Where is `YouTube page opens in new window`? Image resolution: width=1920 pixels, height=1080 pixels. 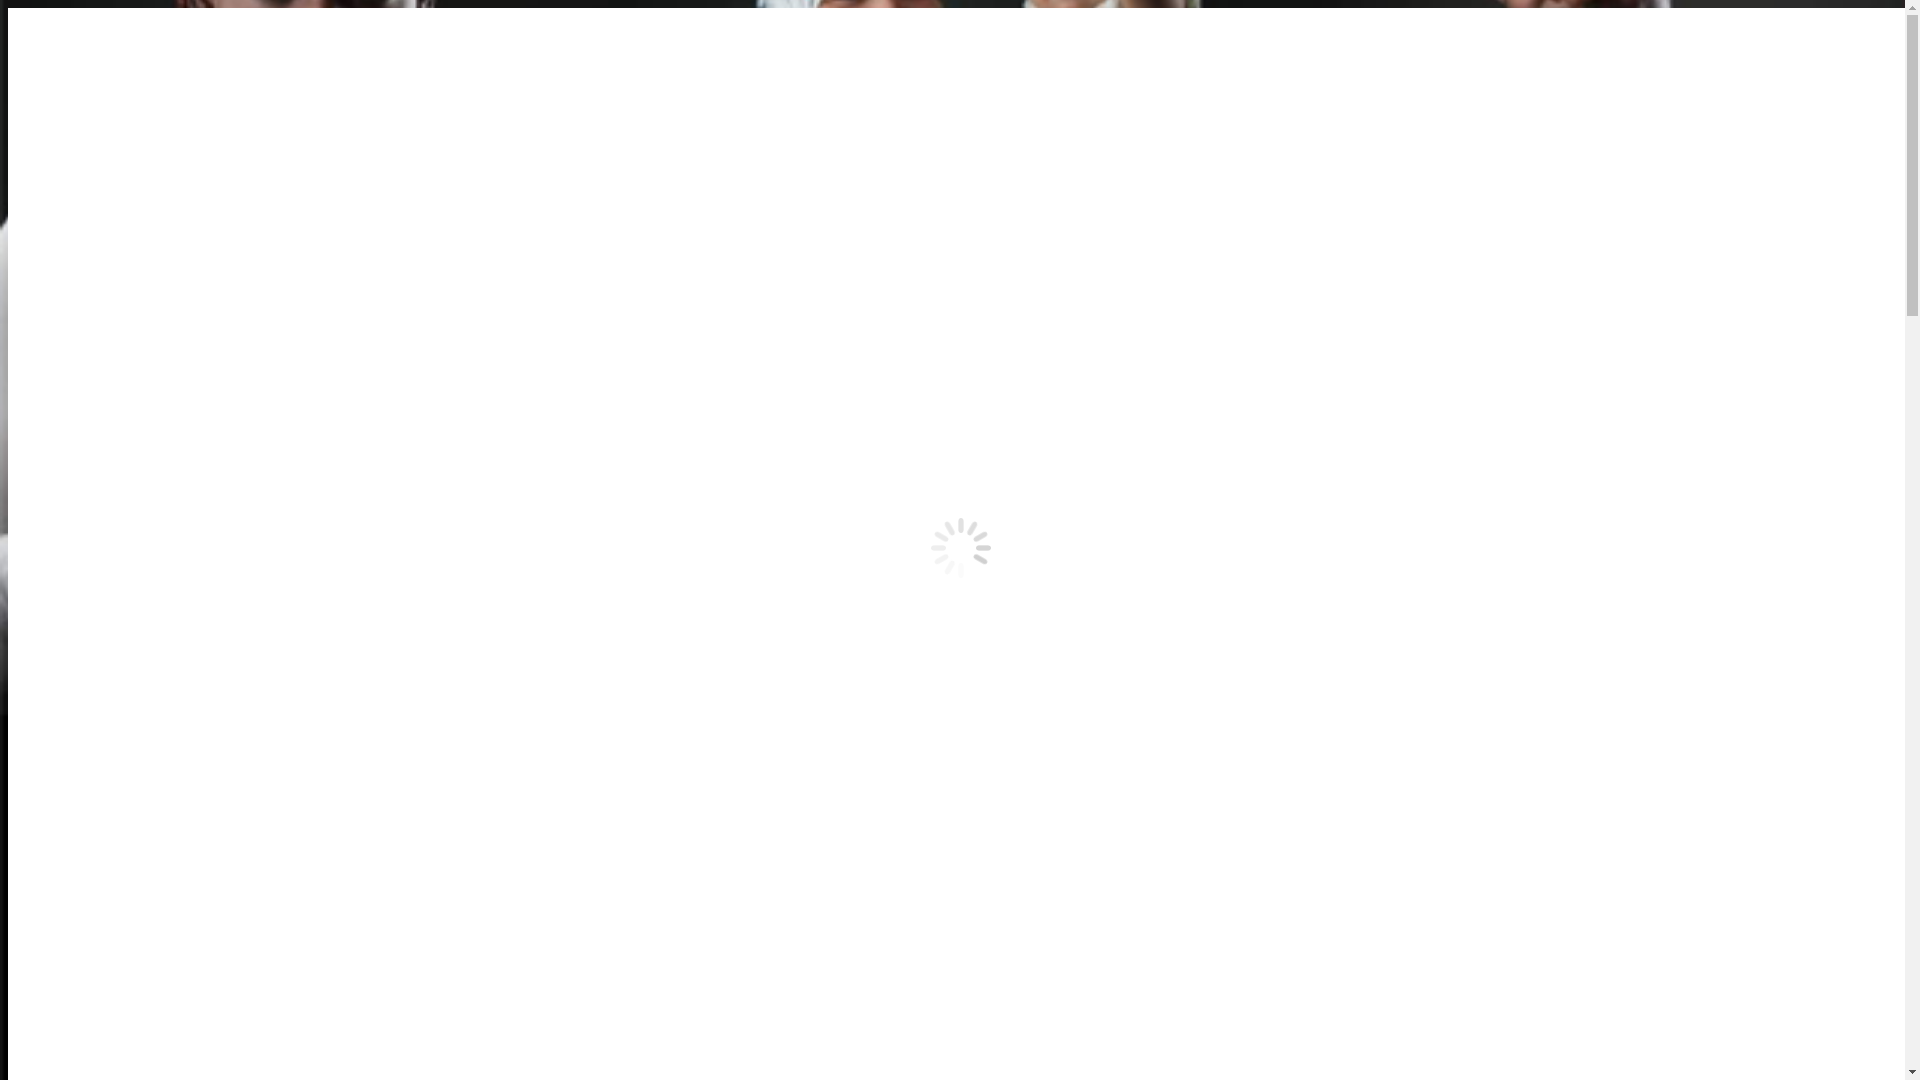 YouTube page opens in new window is located at coordinates (126, 84).